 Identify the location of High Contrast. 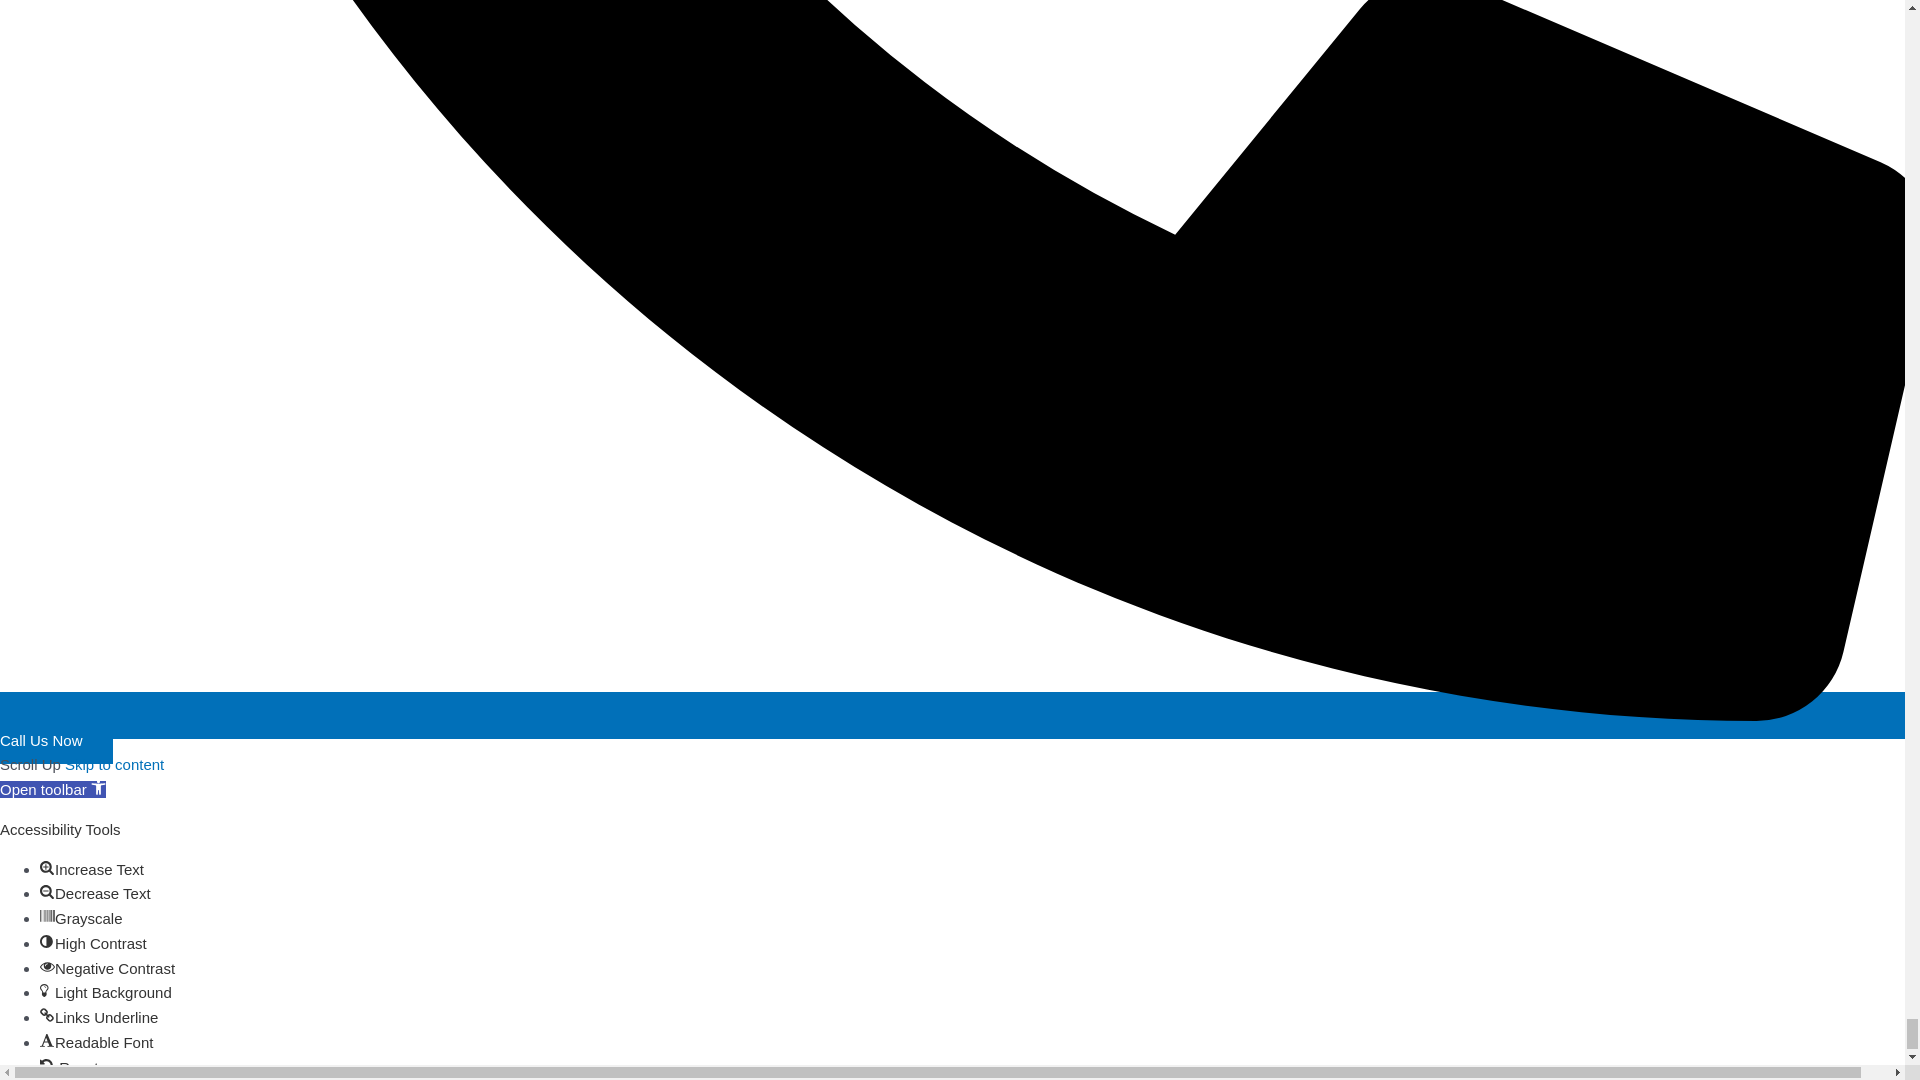
(48, 942).